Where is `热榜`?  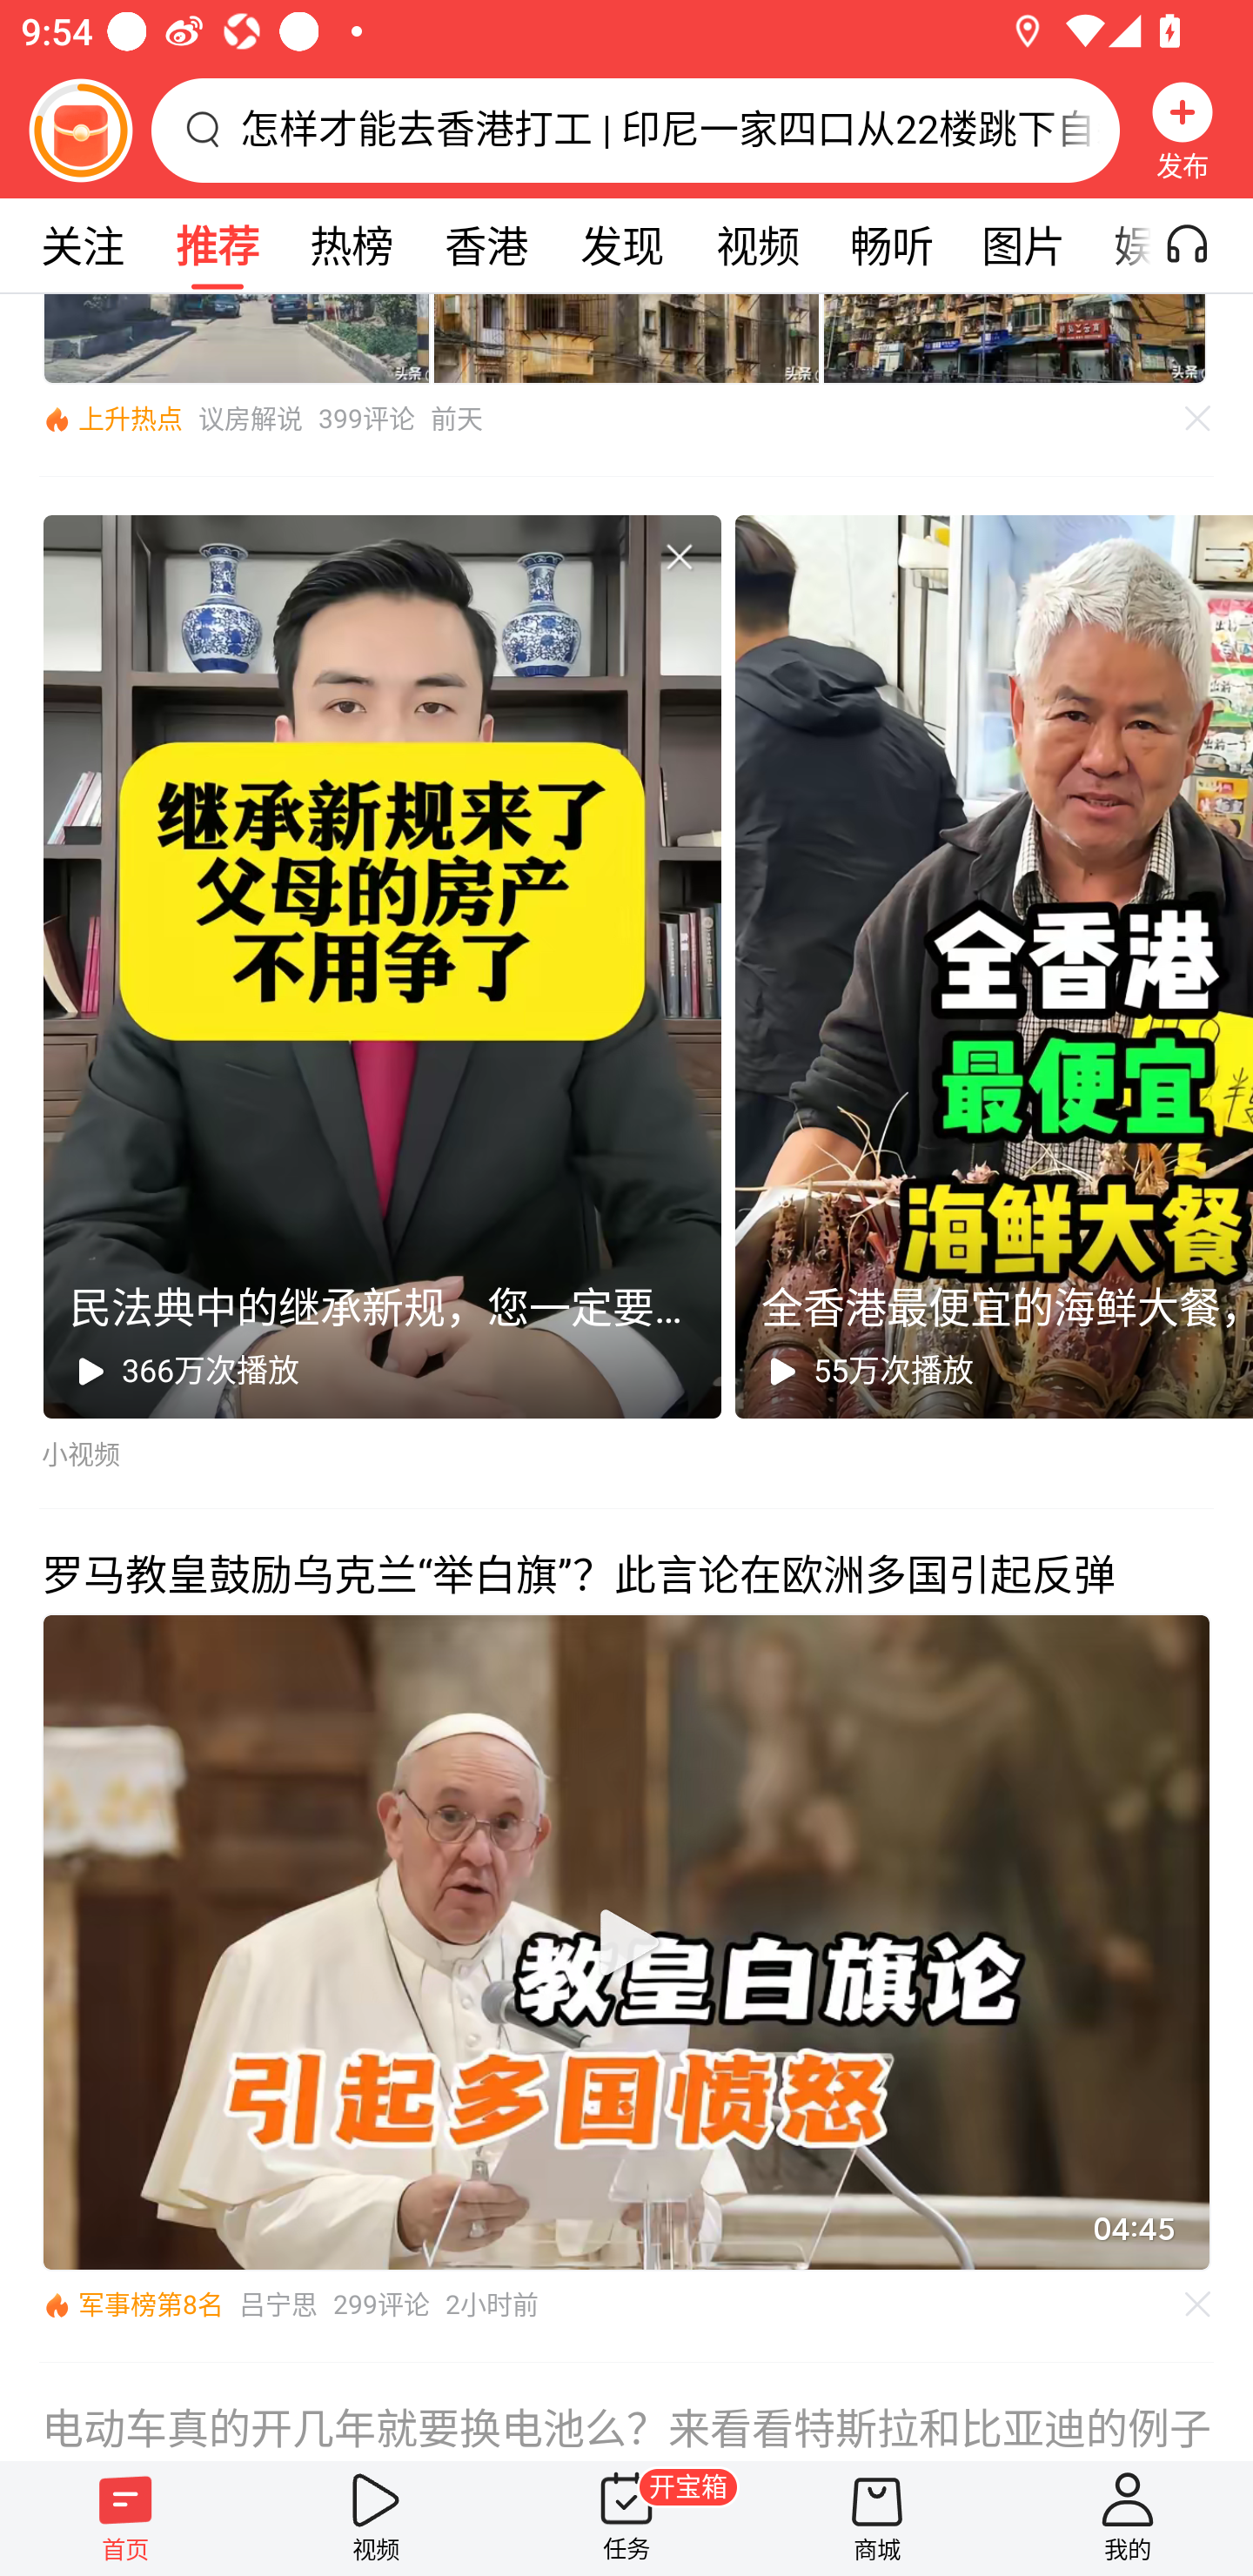
热榜 is located at coordinates (351, 245).